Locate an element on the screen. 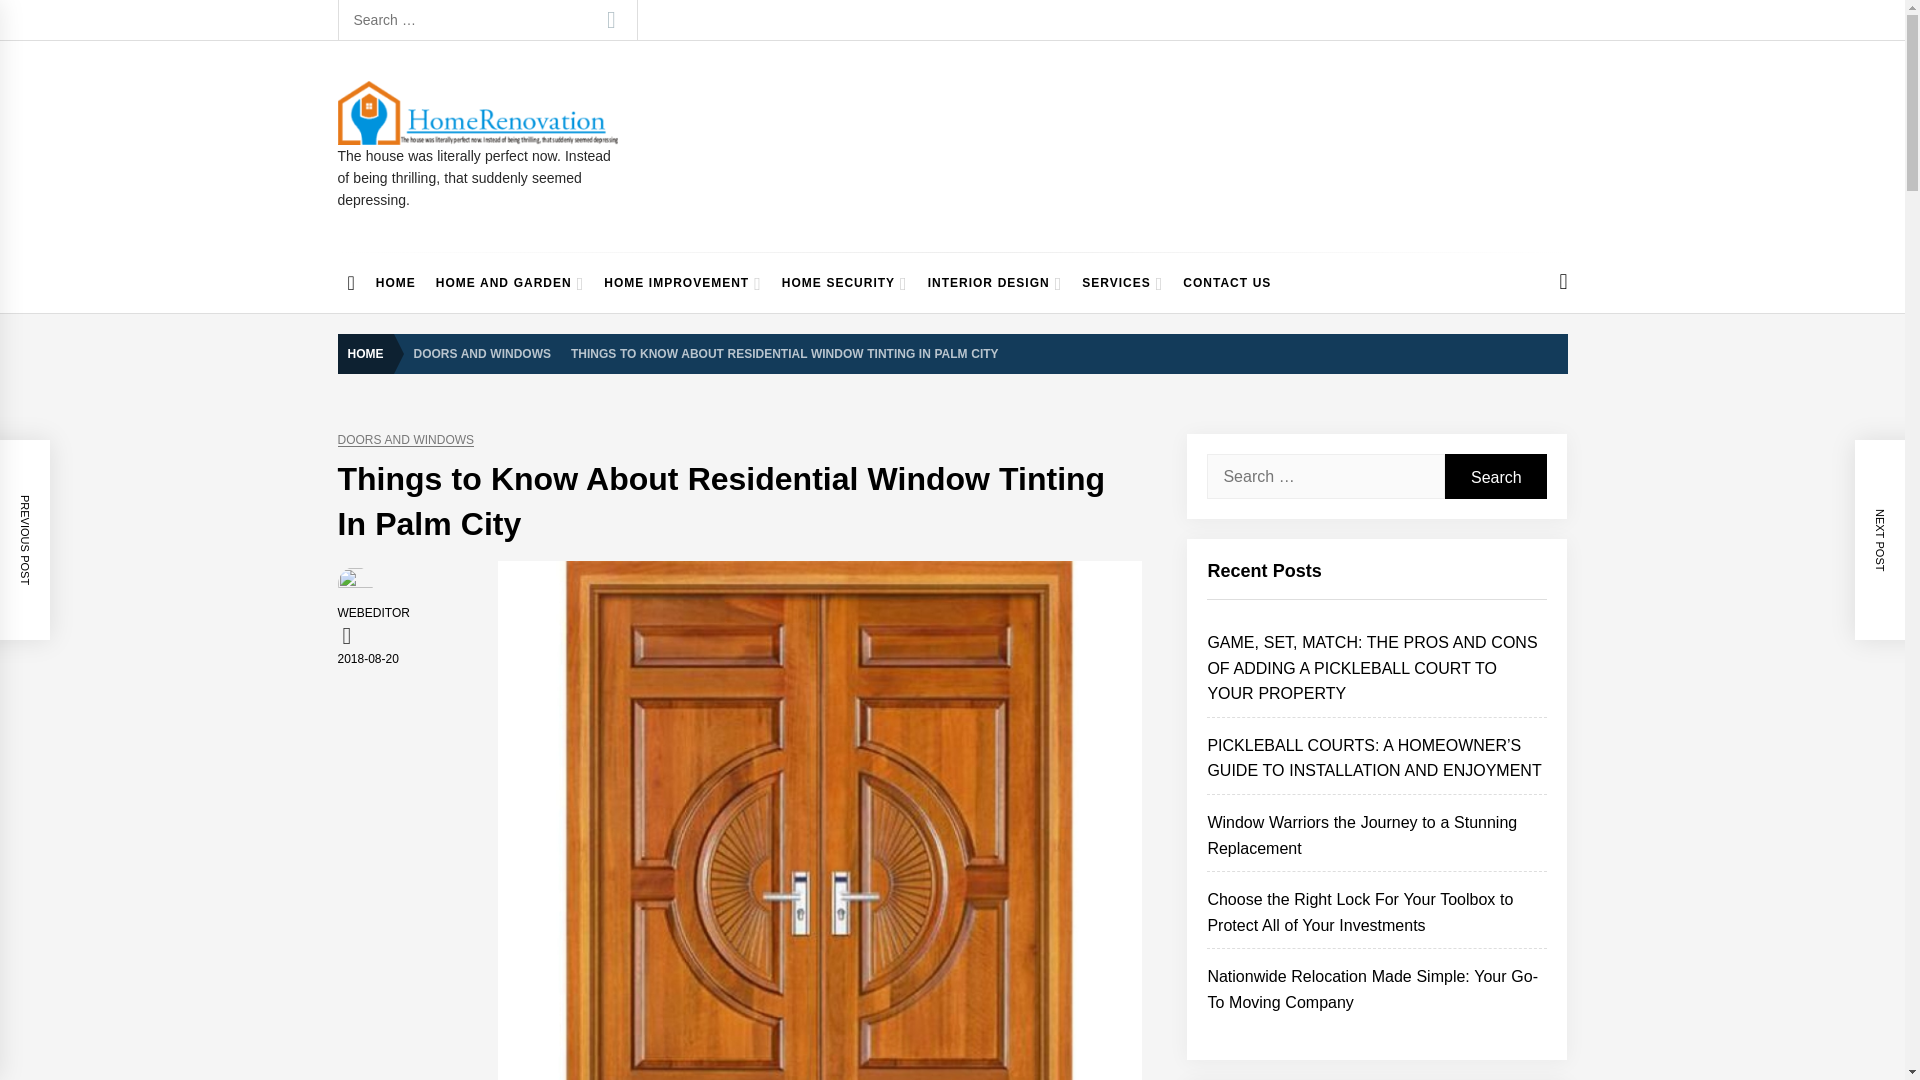  HOME SECURITY is located at coordinates (844, 282).